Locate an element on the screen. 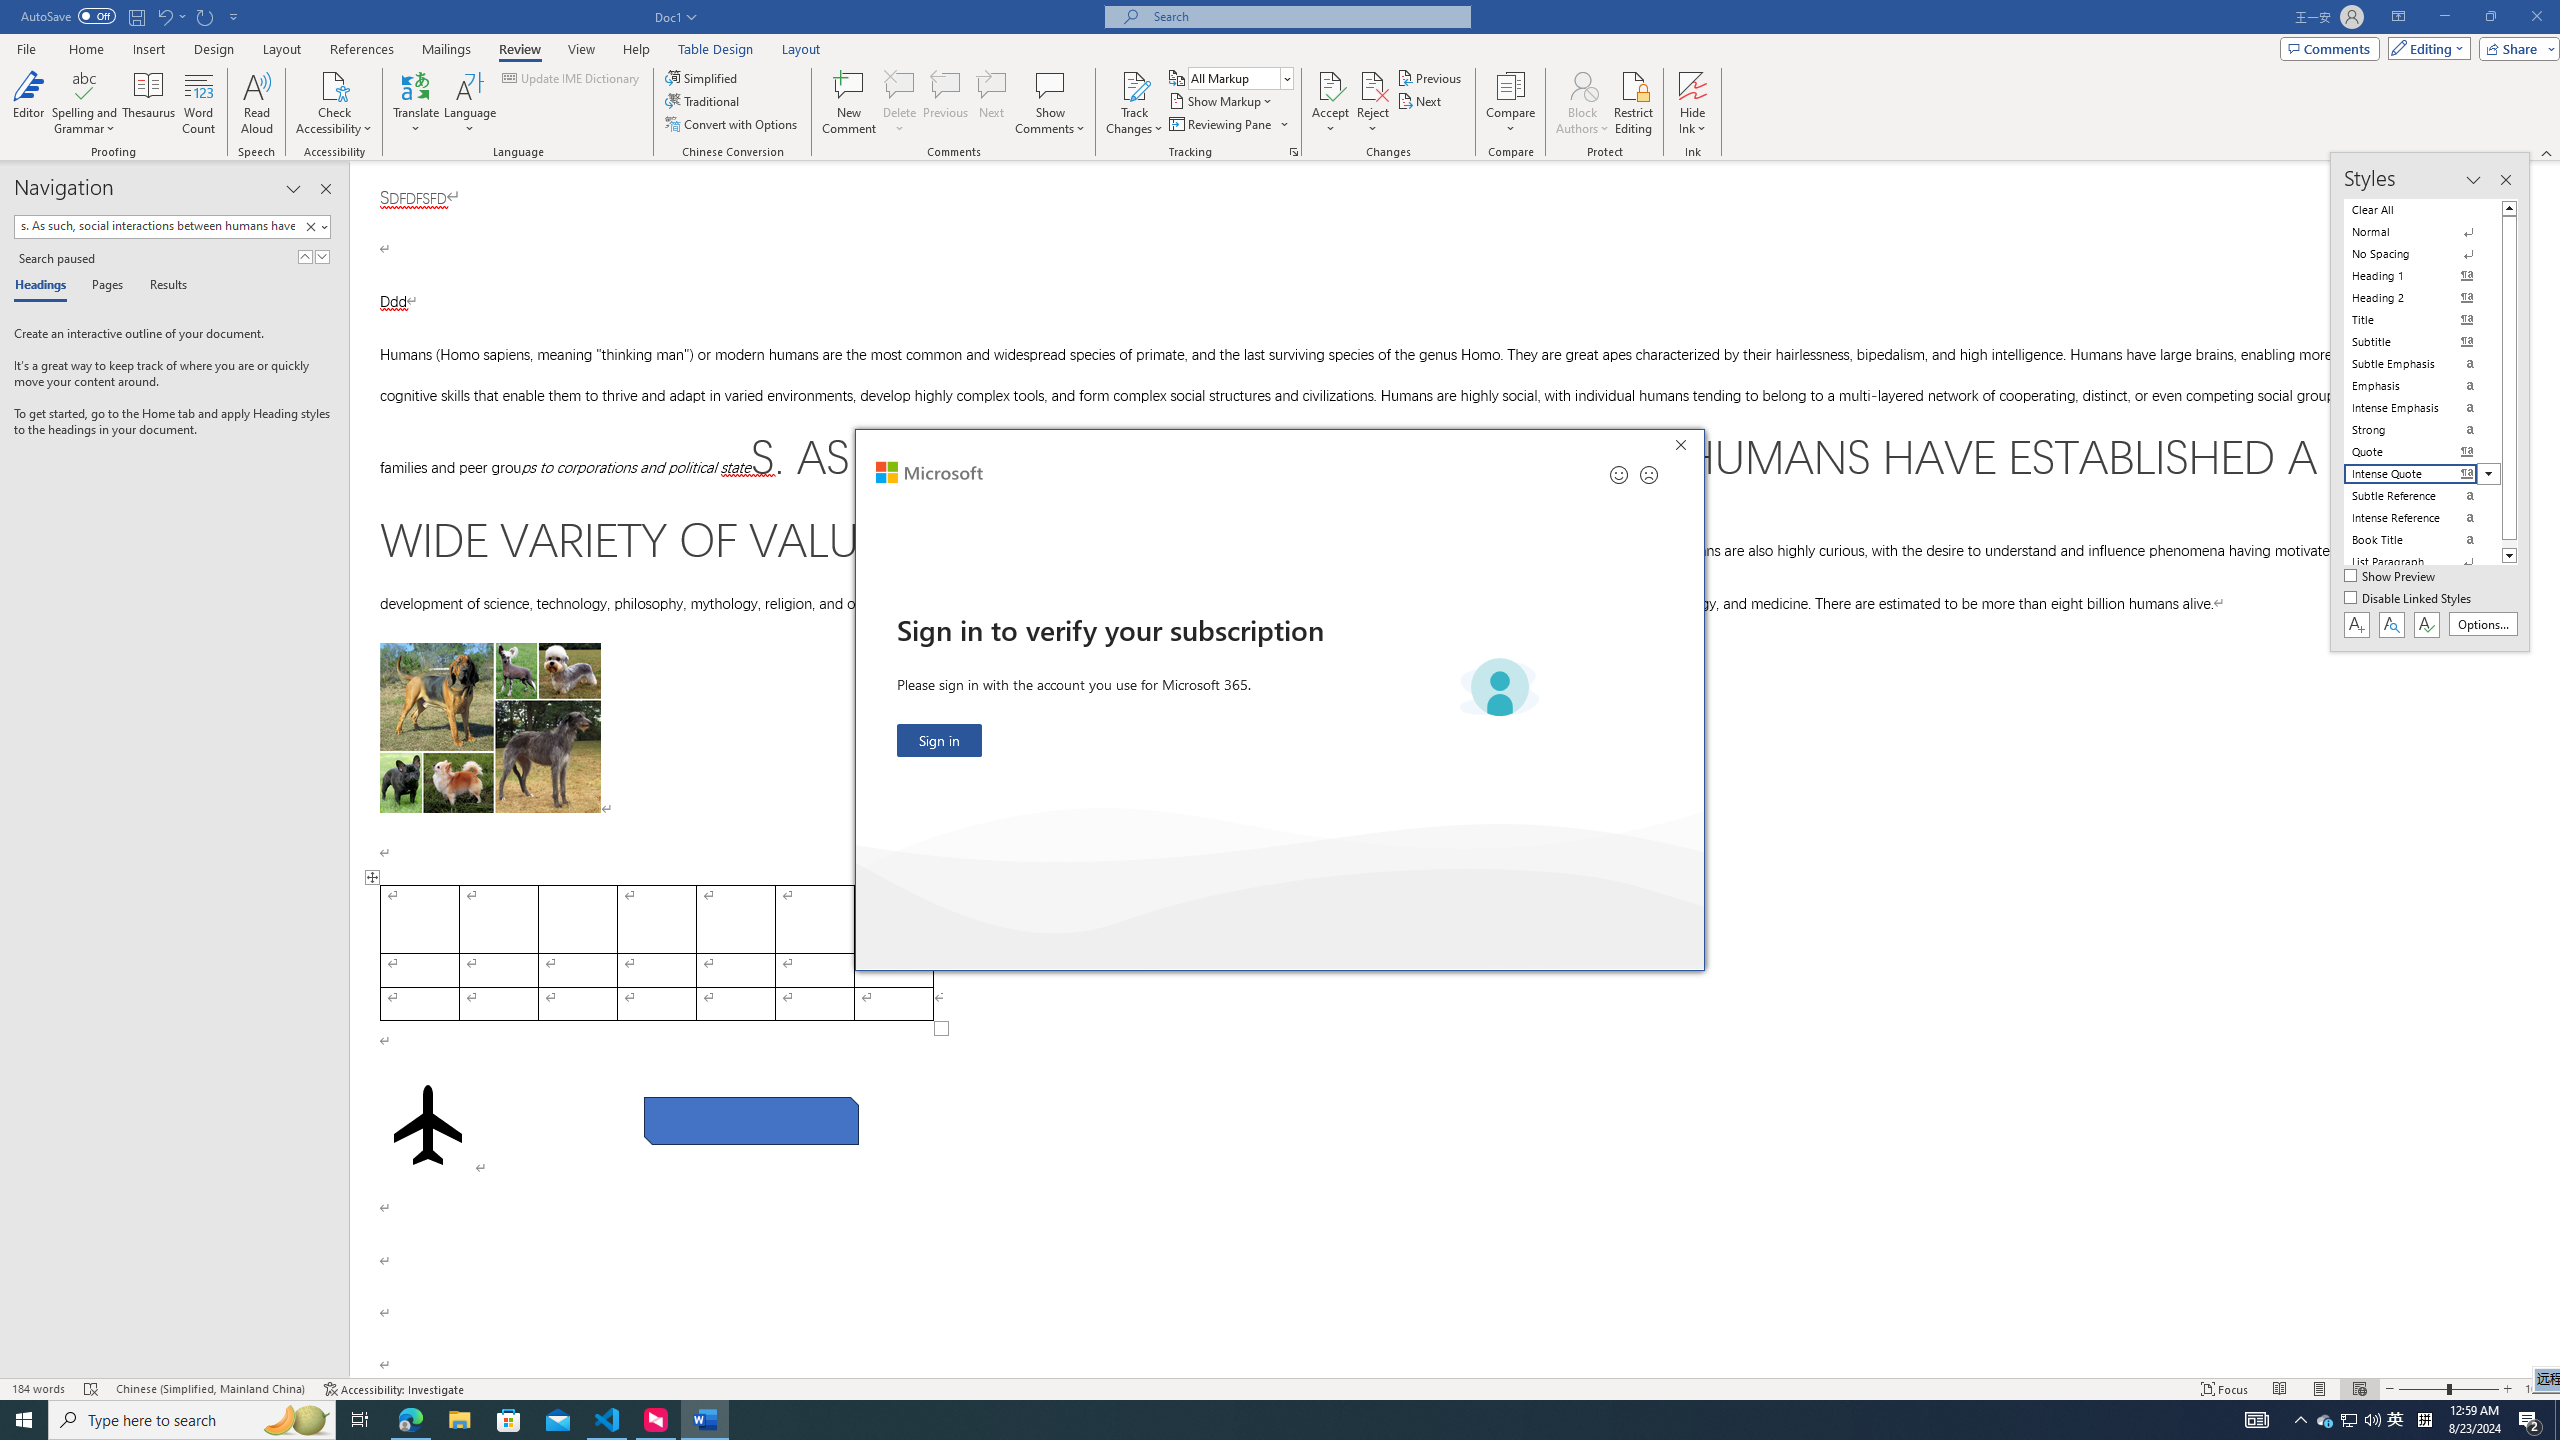 This screenshot has width=2560, height=1440. Clear is located at coordinates (314, 226).